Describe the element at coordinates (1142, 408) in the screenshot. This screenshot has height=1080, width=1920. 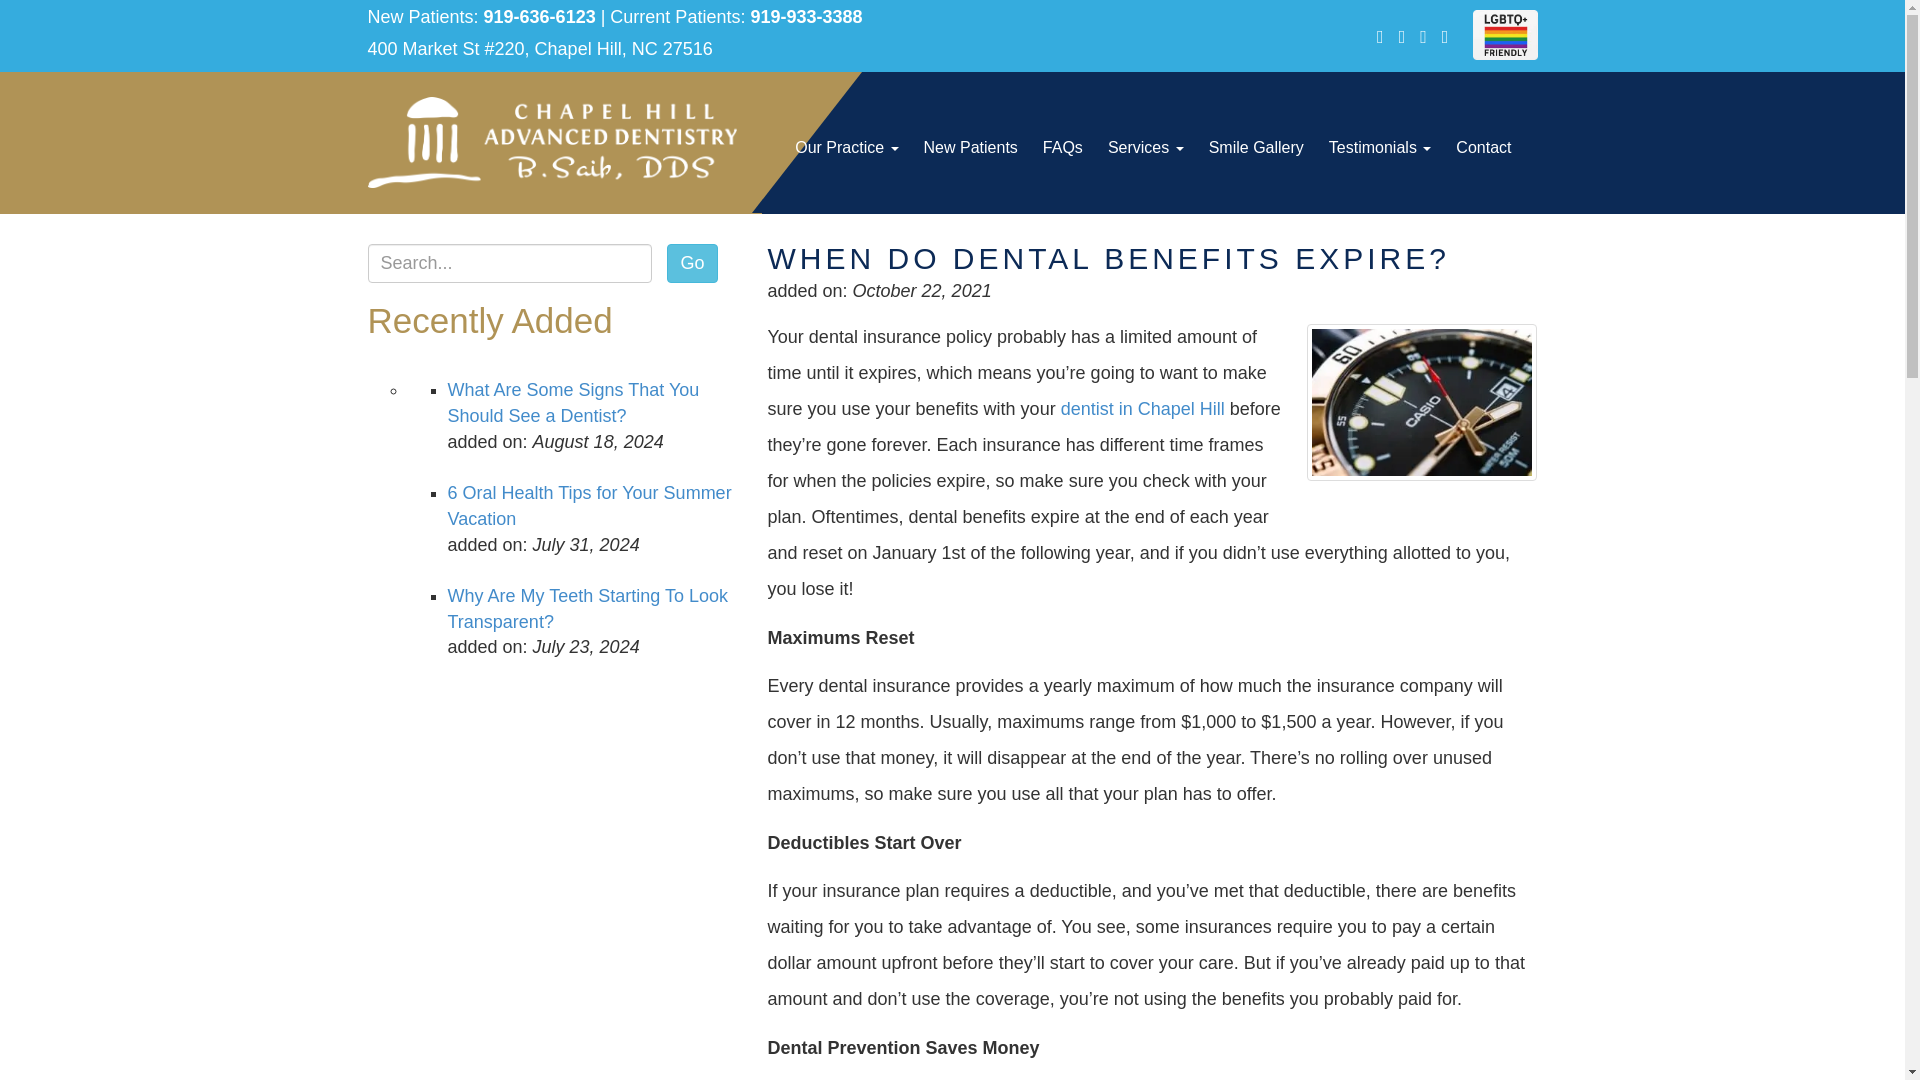
I see `dentist in Chapel Hill` at that location.